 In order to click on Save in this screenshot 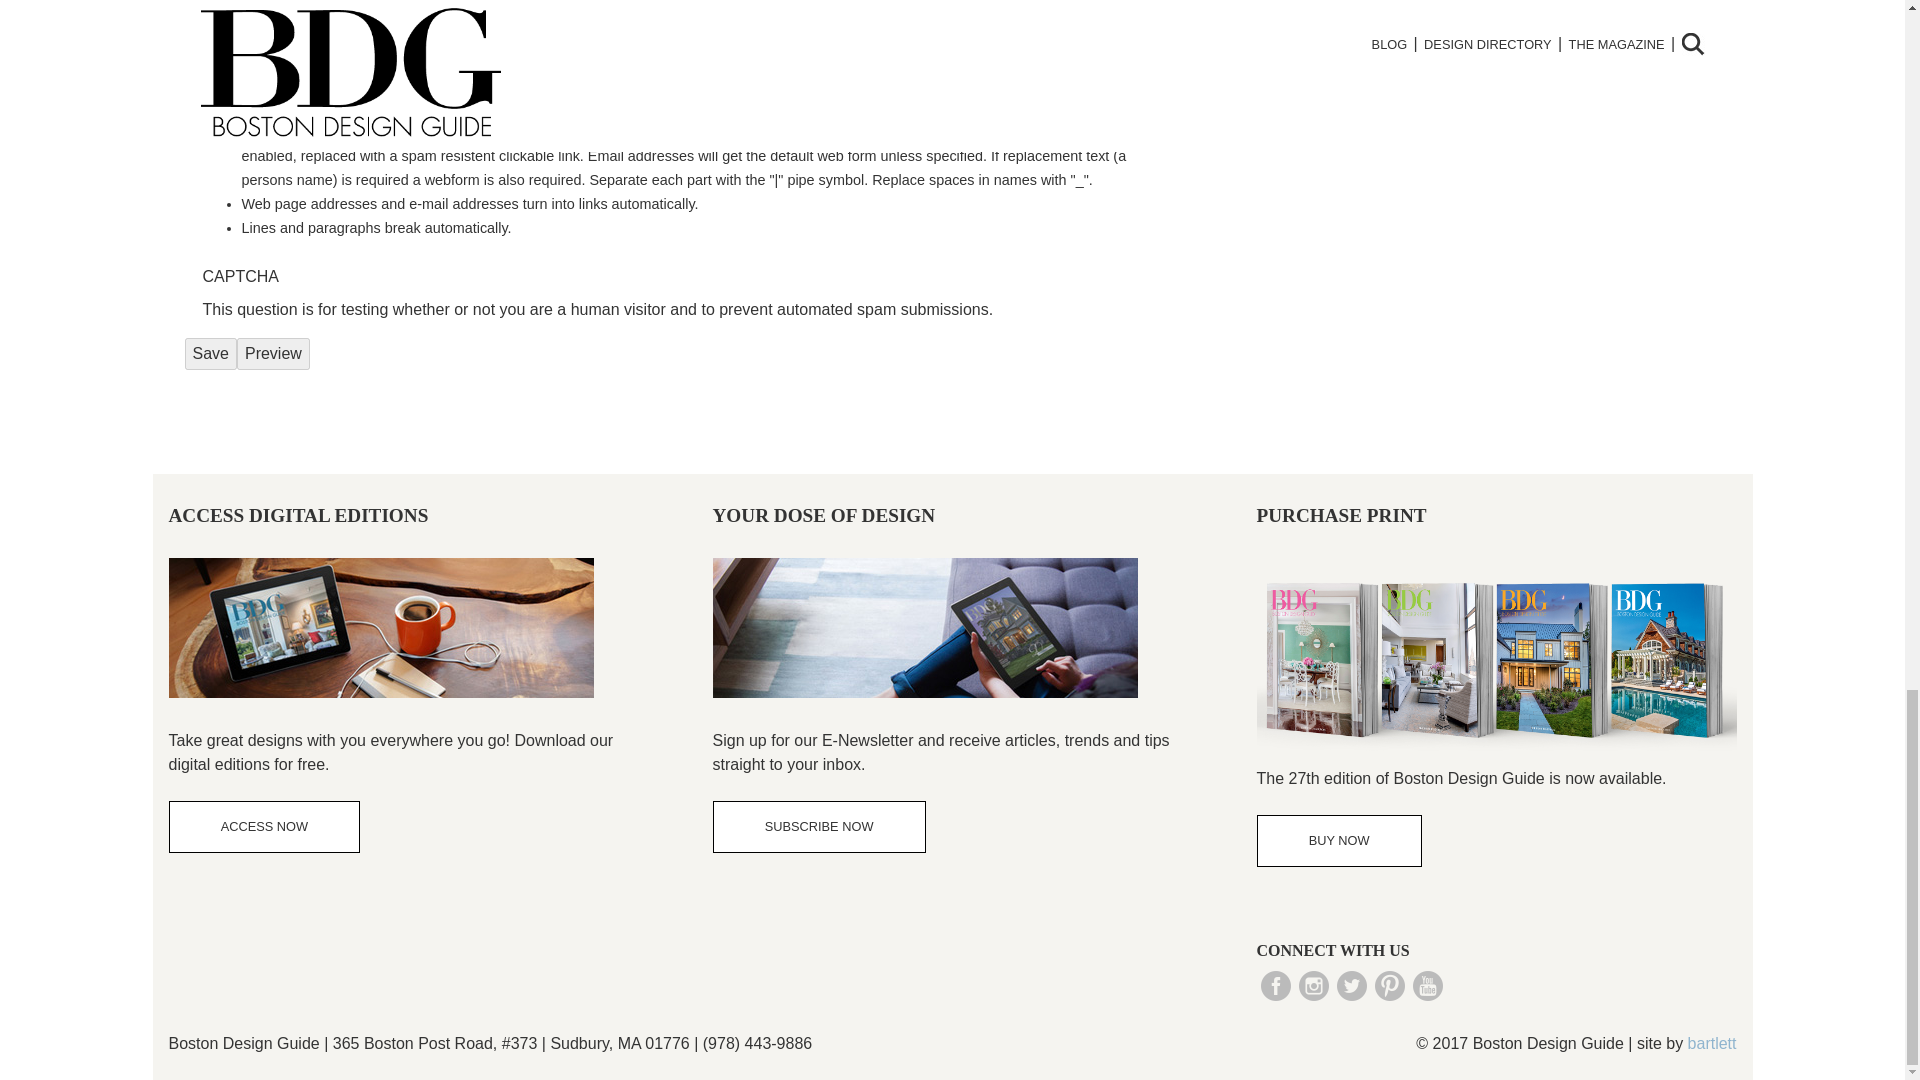, I will do `click(210, 354)`.